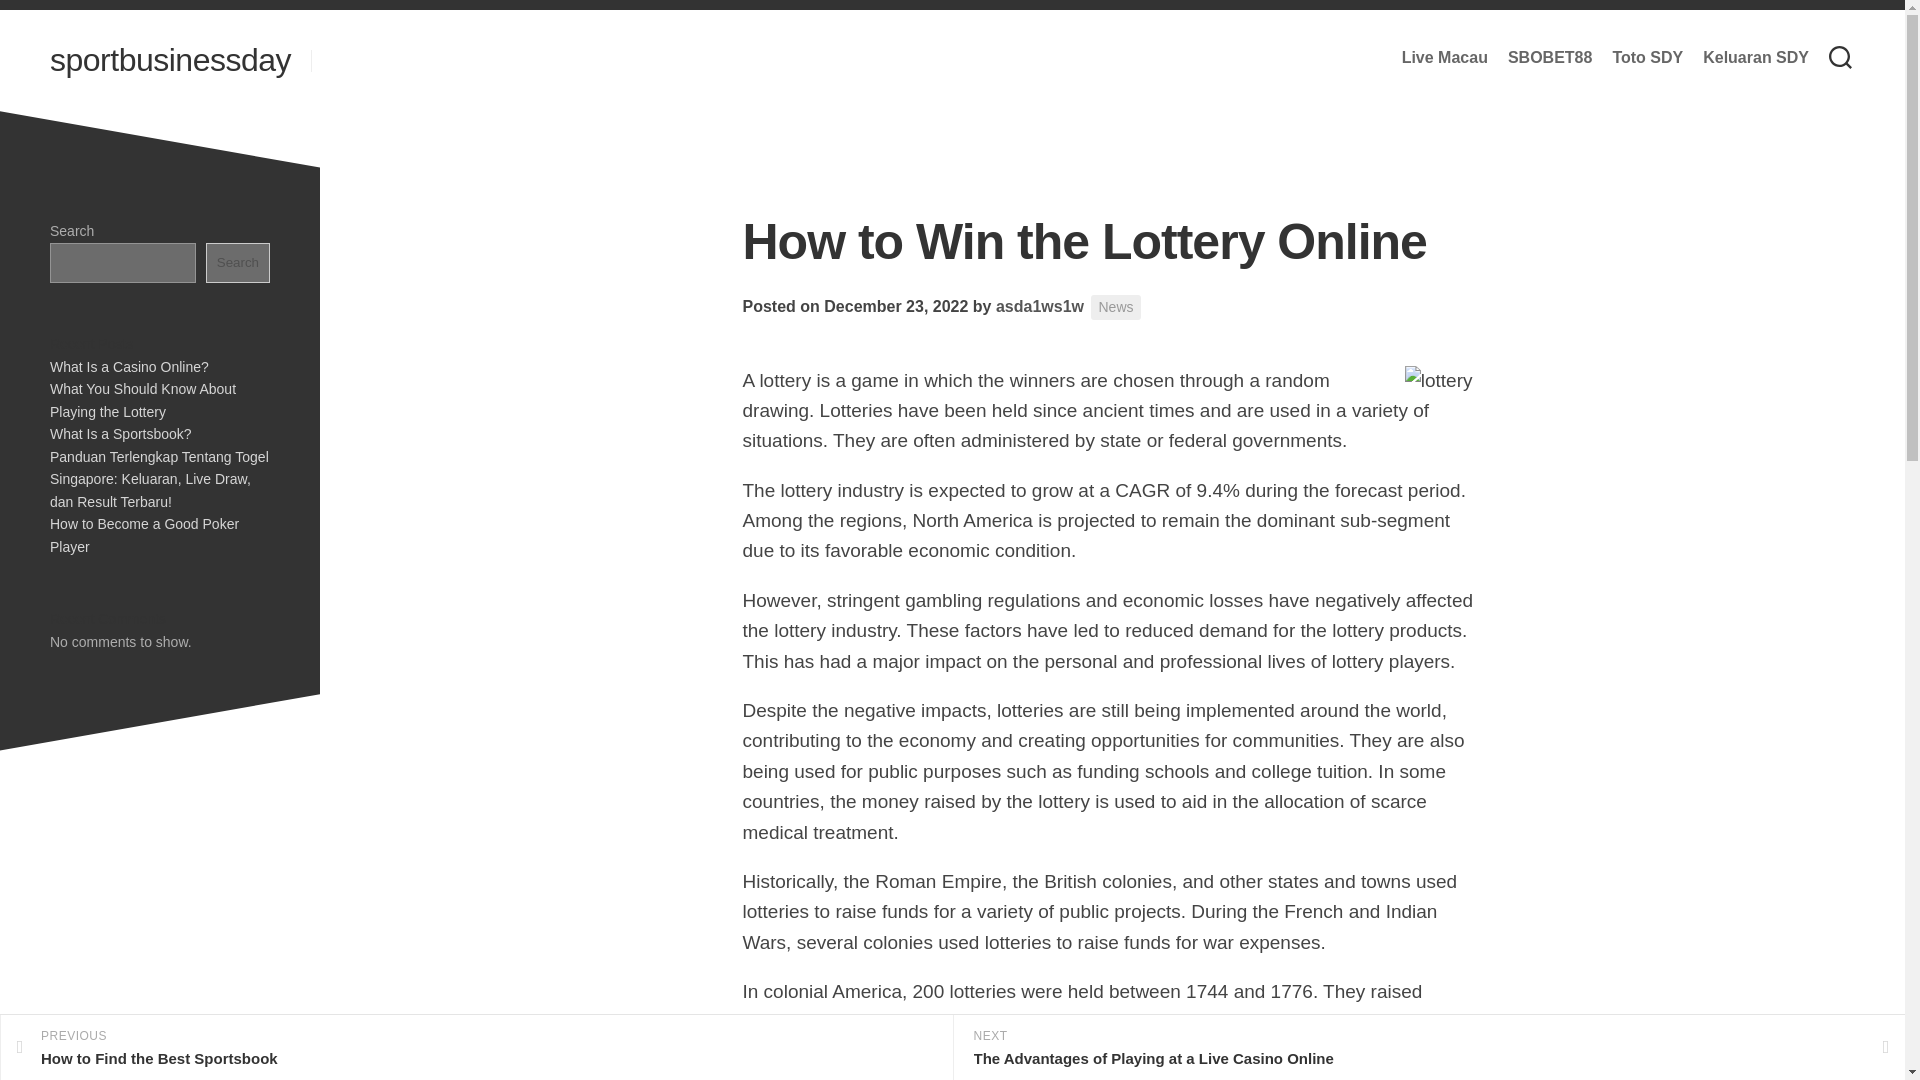 The height and width of the screenshot is (1080, 1920). I want to click on News, so click(1115, 306).